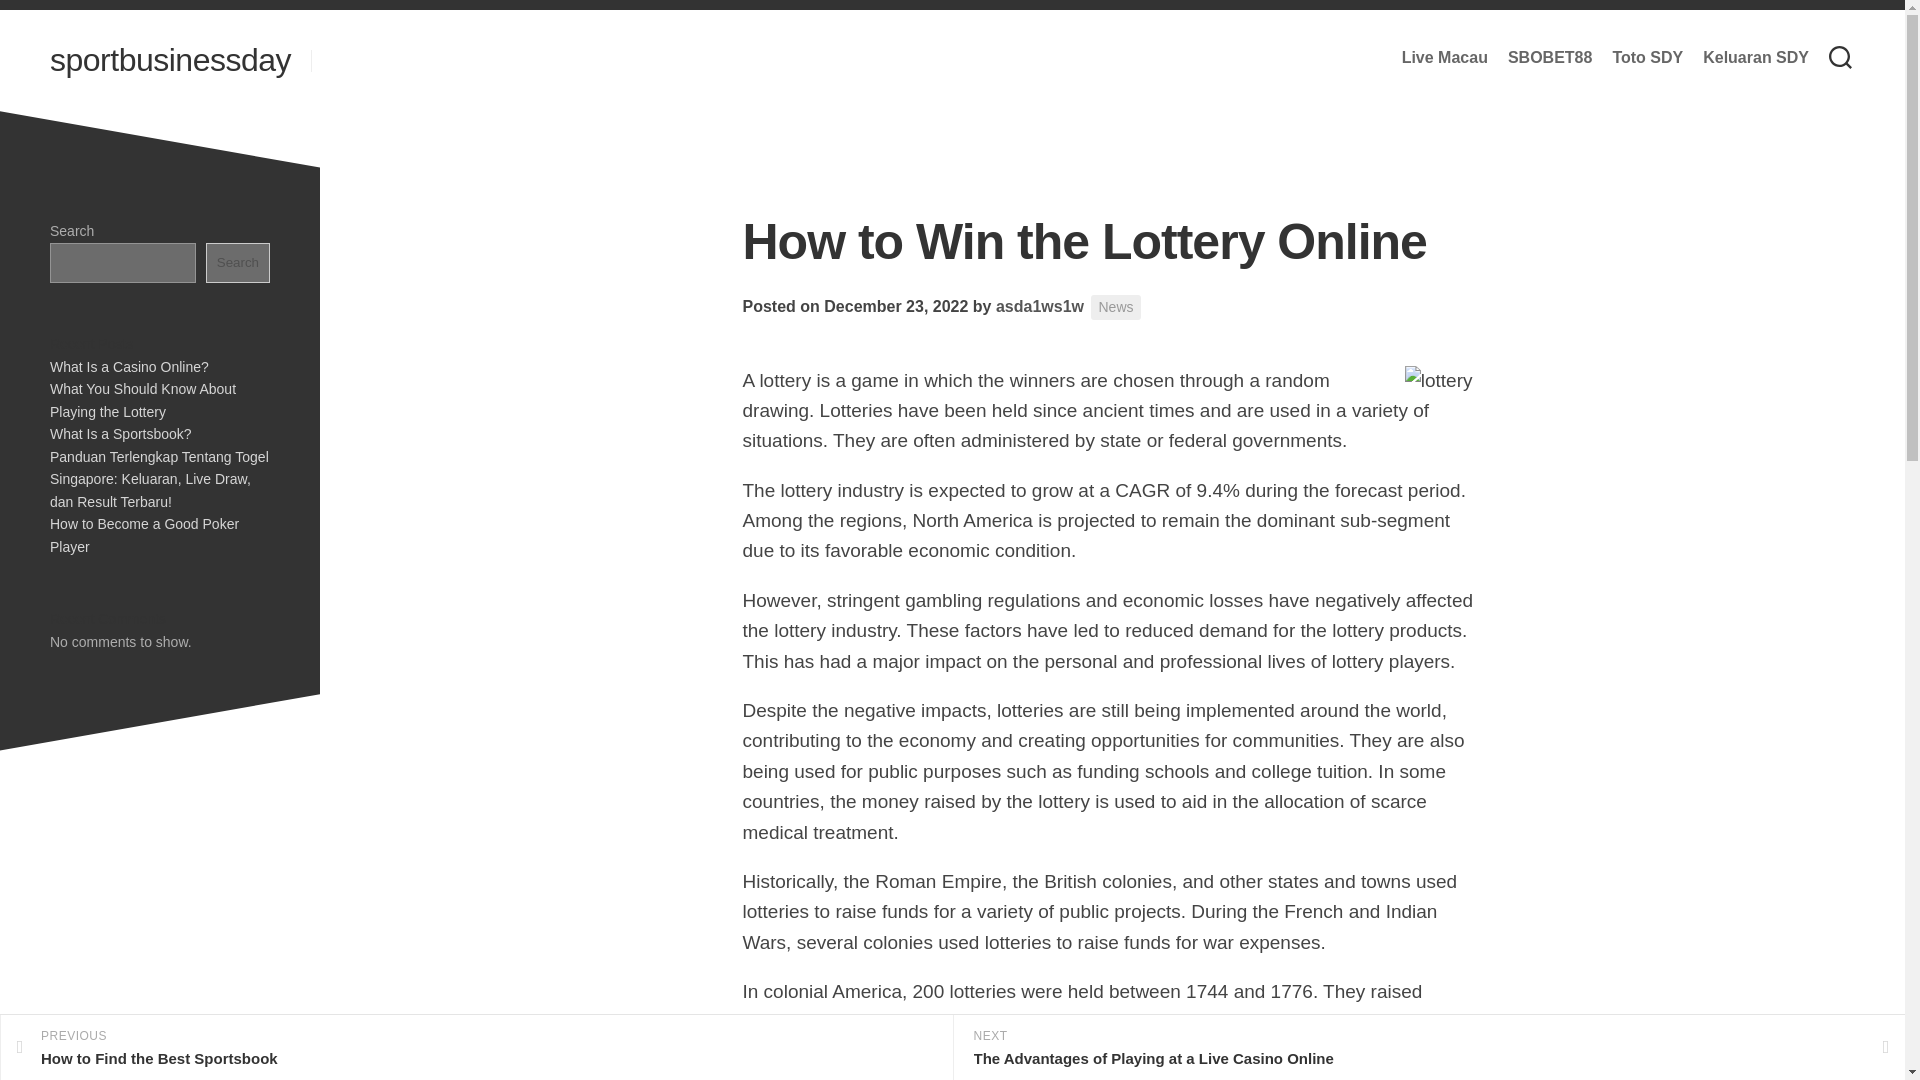 The height and width of the screenshot is (1080, 1920). I want to click on News, so click(1115, 306).